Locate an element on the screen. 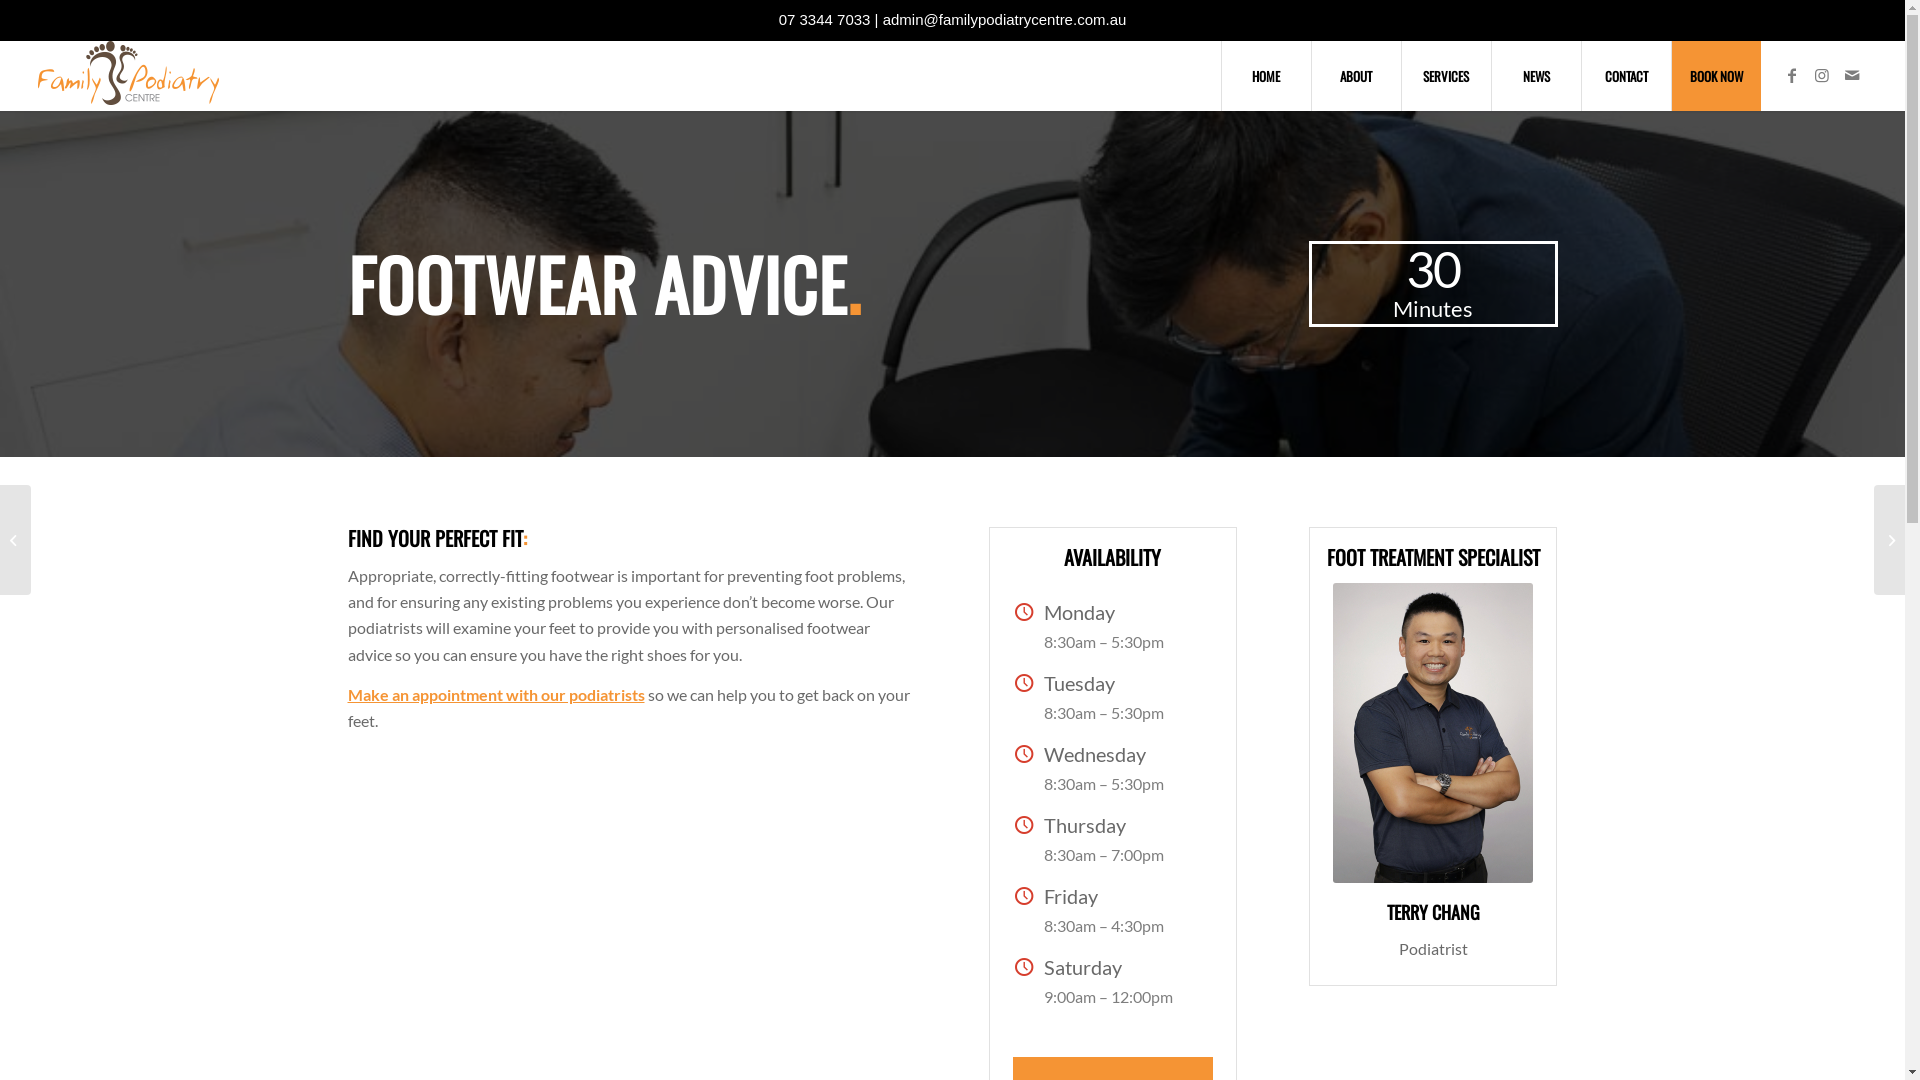  Facebook is located at coordinates (1792, 75).